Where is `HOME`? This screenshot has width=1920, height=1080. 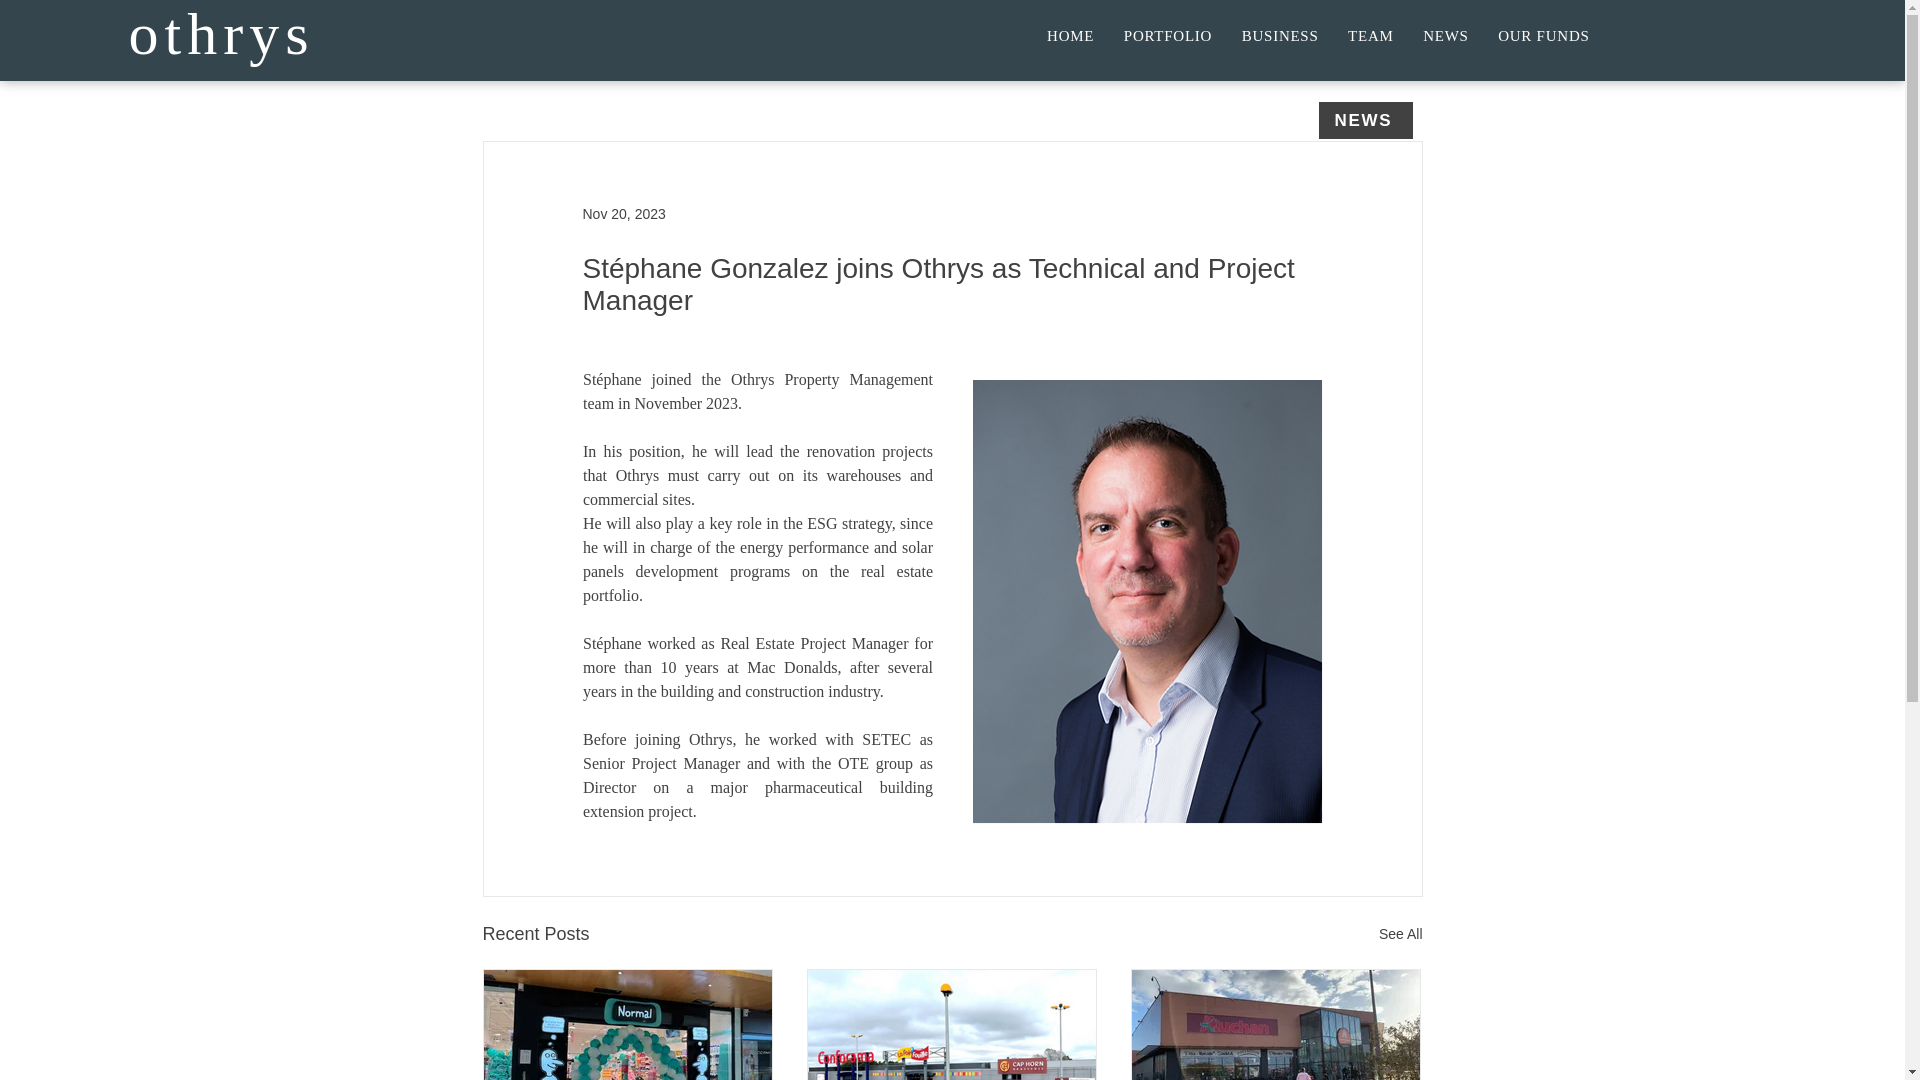
HOME is located at coordinates (1070, 36).